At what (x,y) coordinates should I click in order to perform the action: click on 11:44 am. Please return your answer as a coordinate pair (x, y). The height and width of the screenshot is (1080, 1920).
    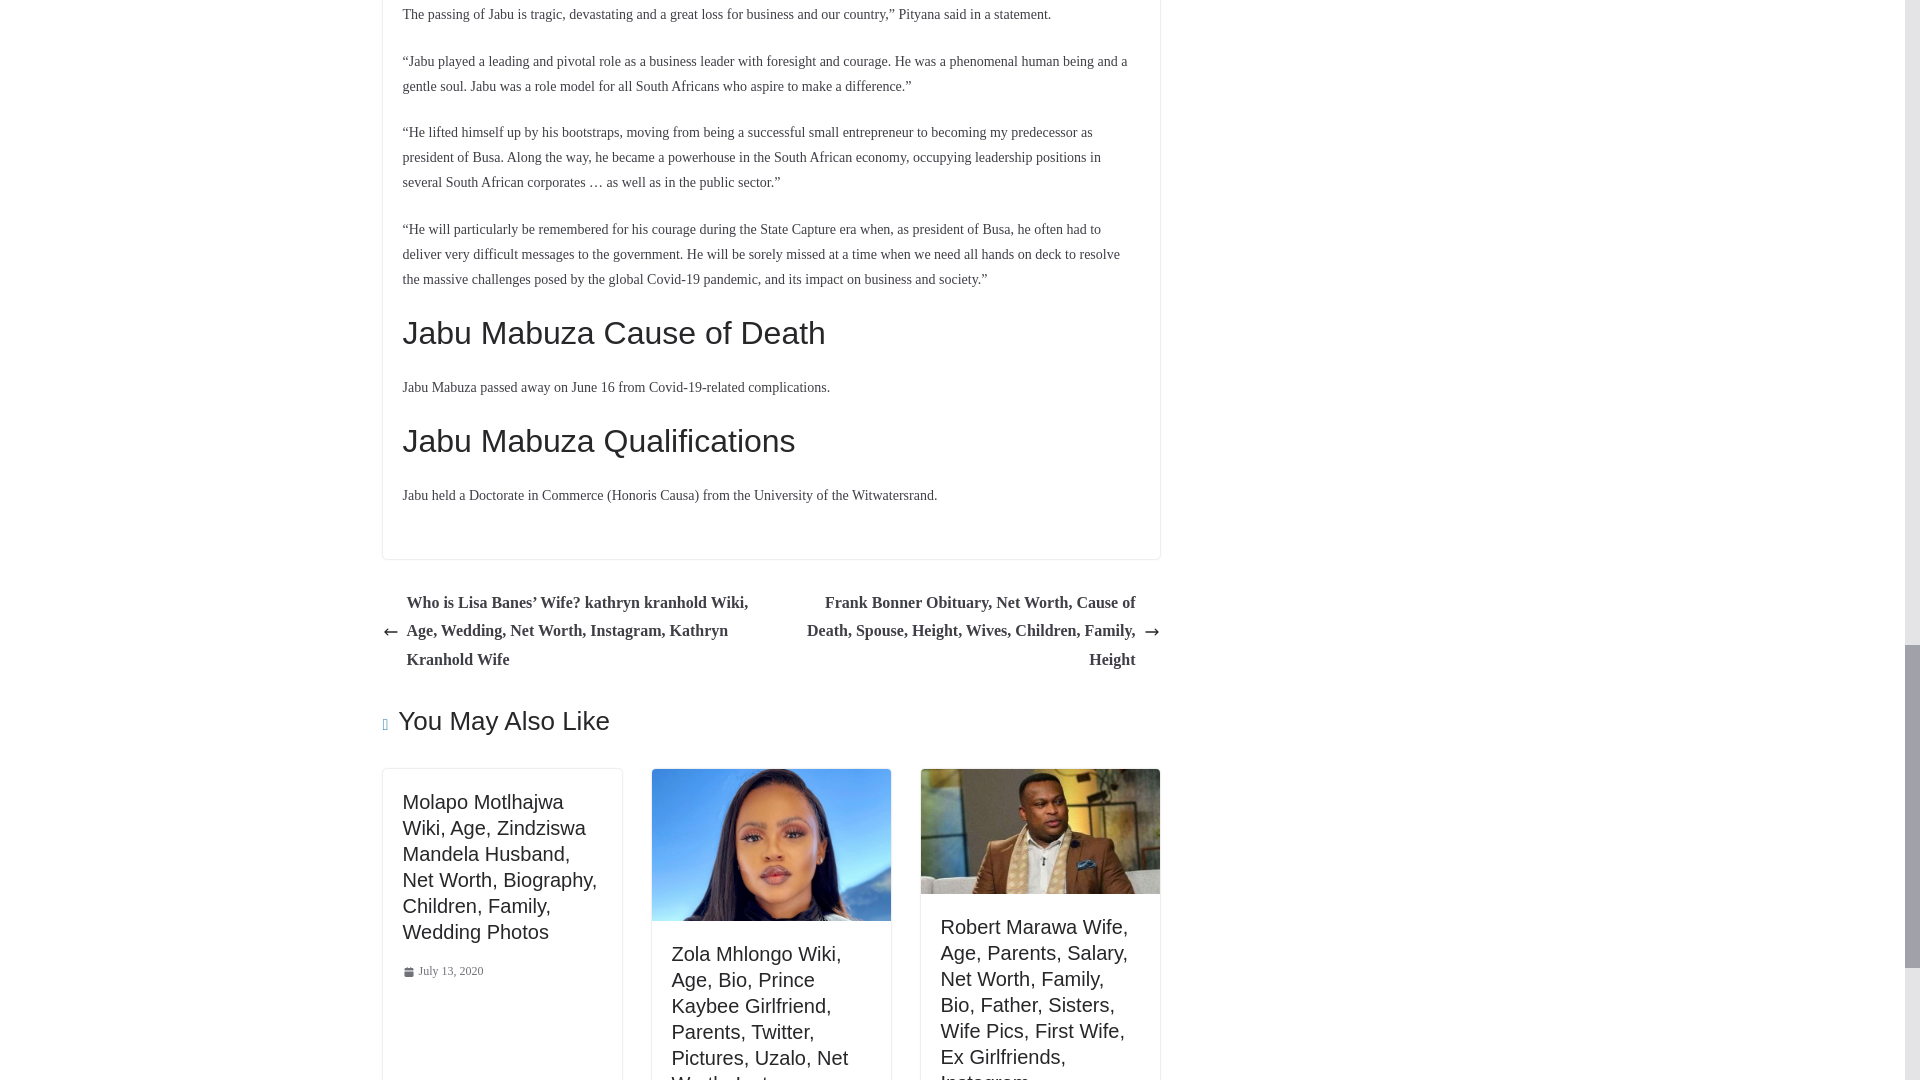
    Looking at the image, I should click on (442, 972).